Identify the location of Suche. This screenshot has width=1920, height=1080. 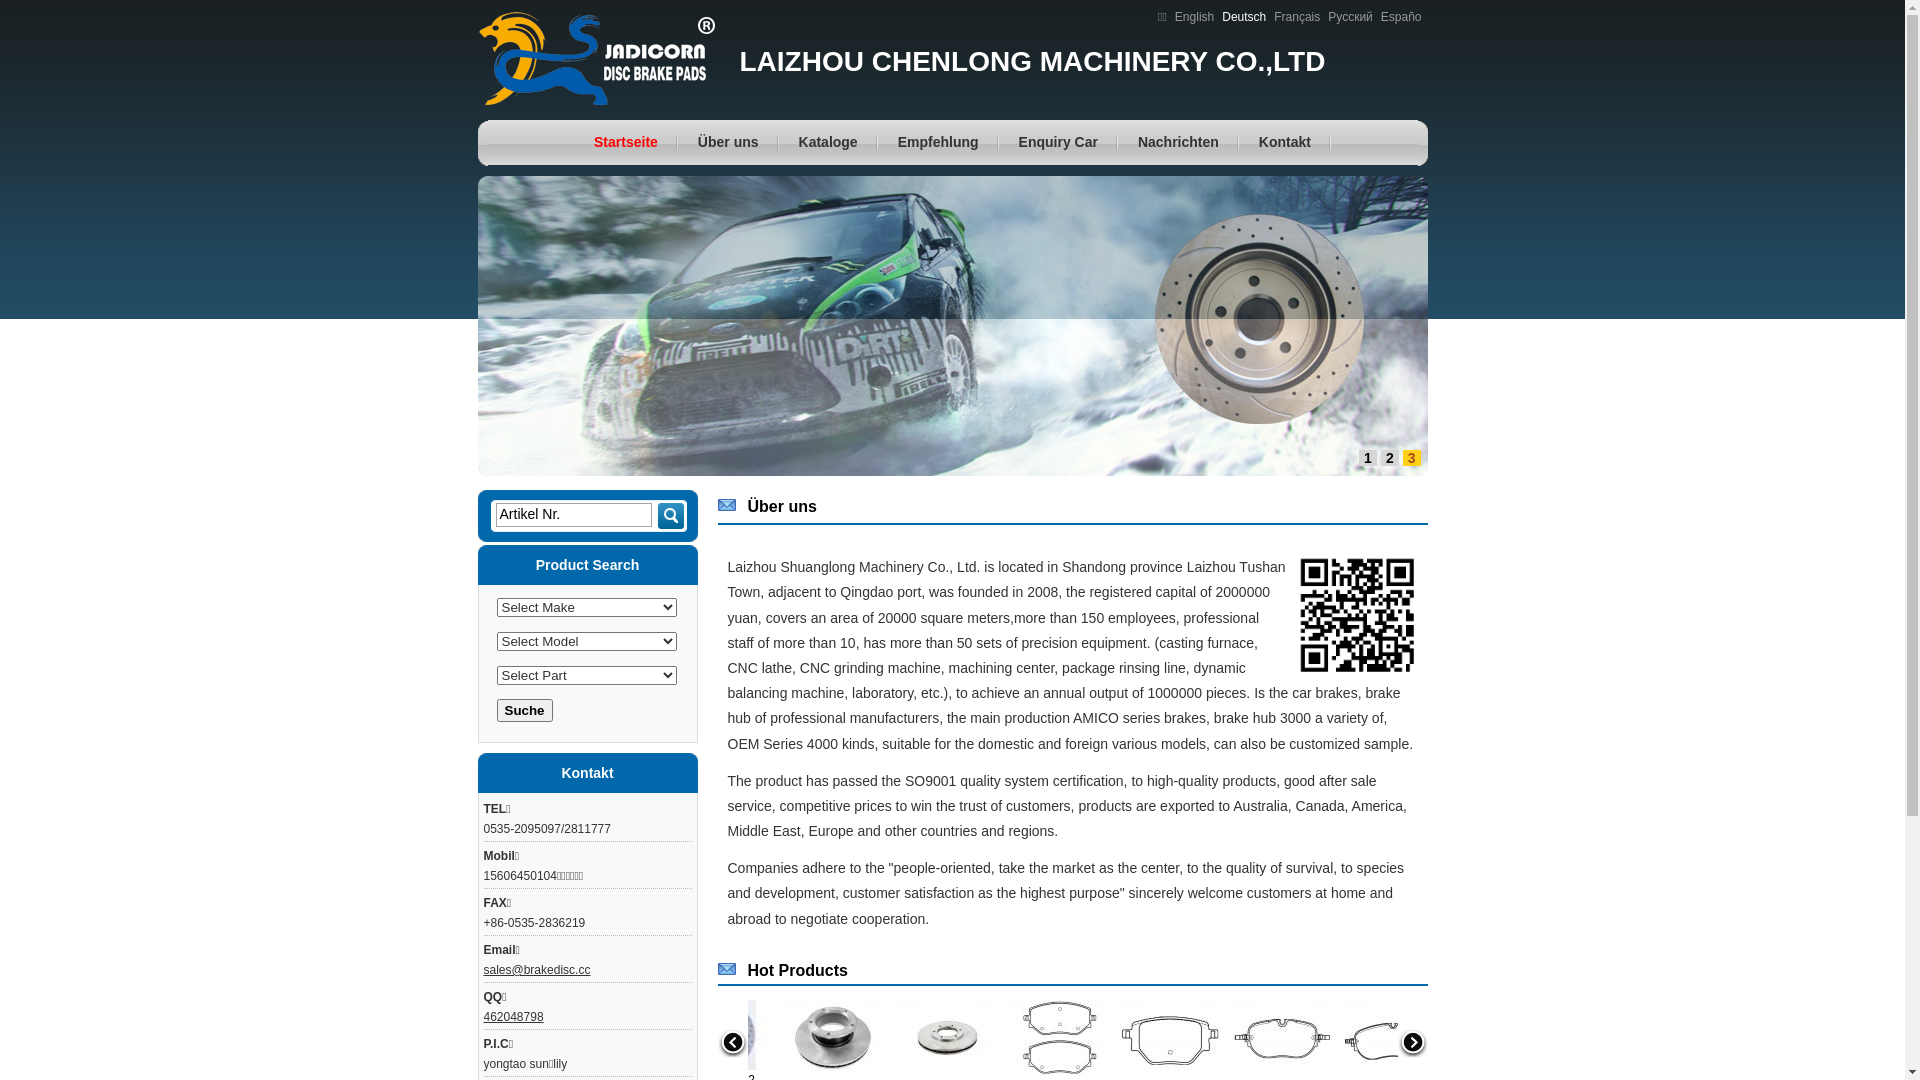
(672, 523).